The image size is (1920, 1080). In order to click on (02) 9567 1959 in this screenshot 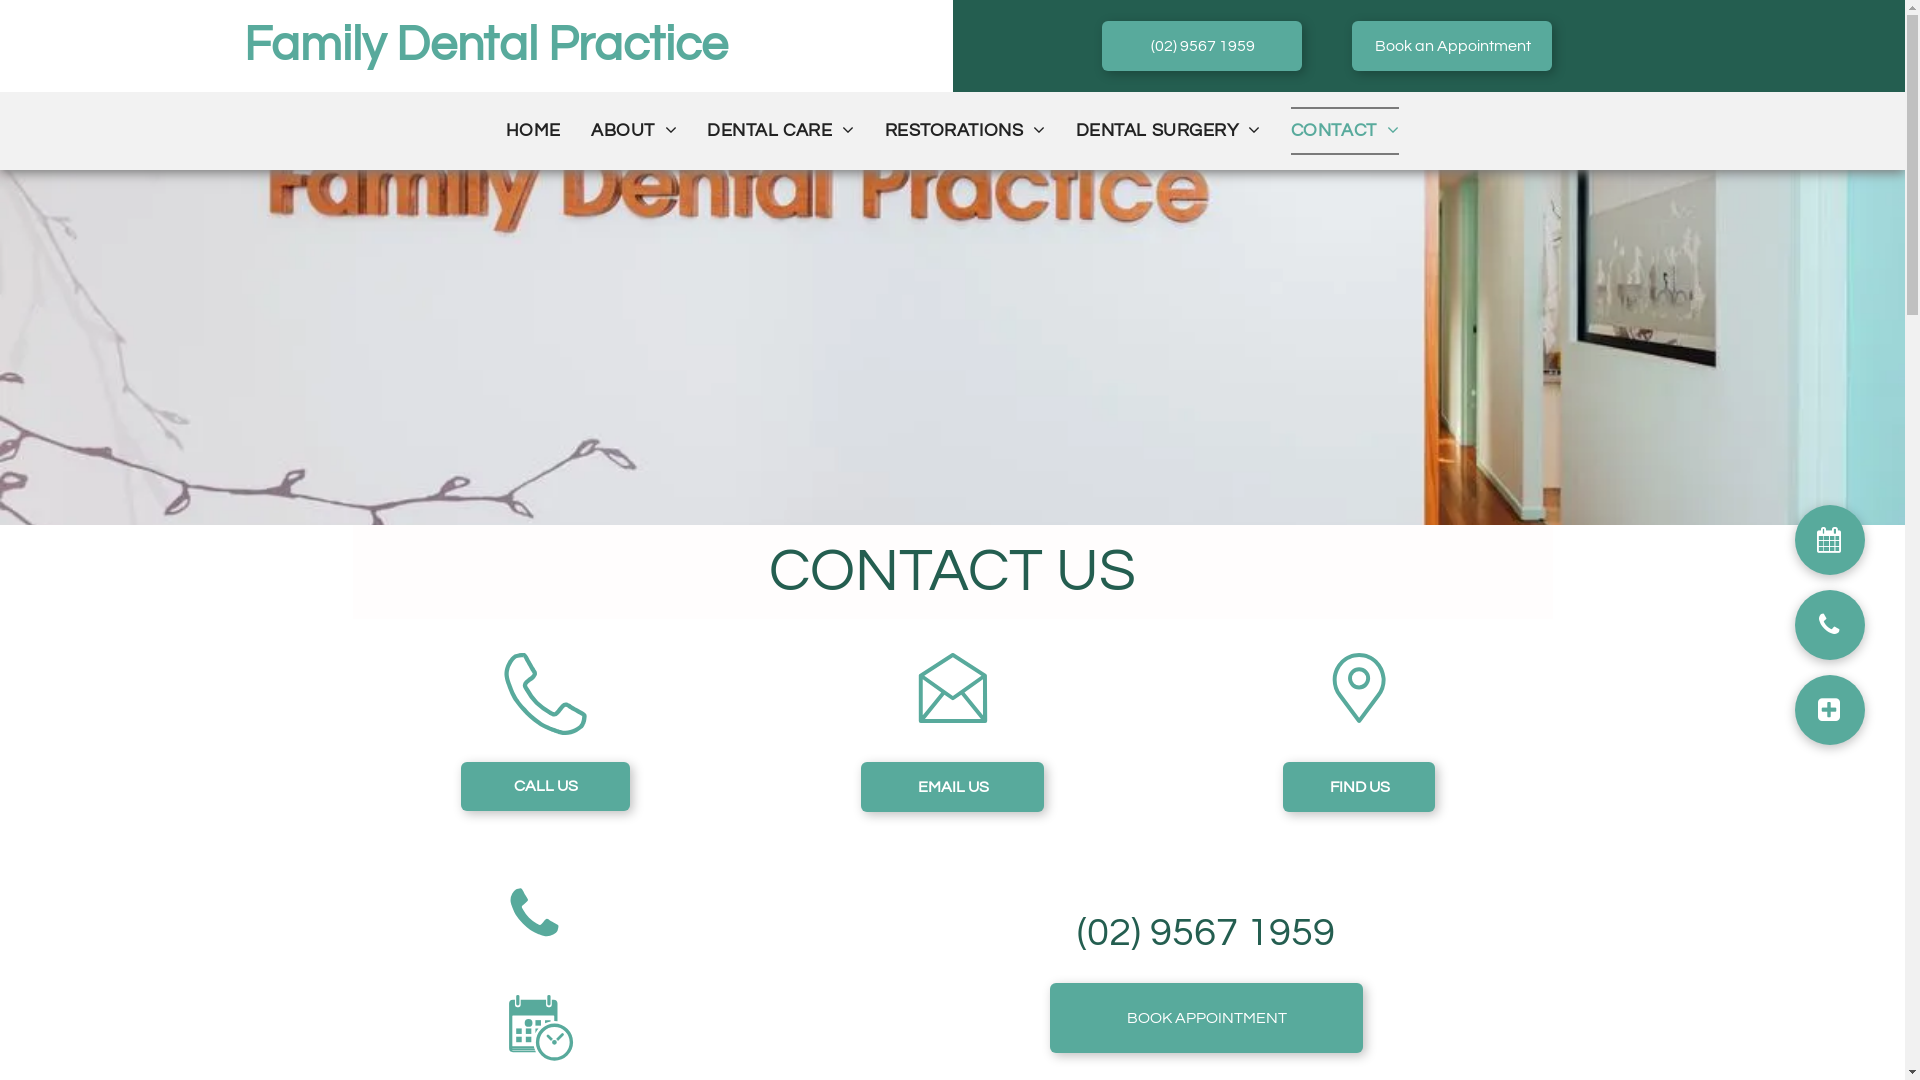, I will do `click(1206, 932)`.